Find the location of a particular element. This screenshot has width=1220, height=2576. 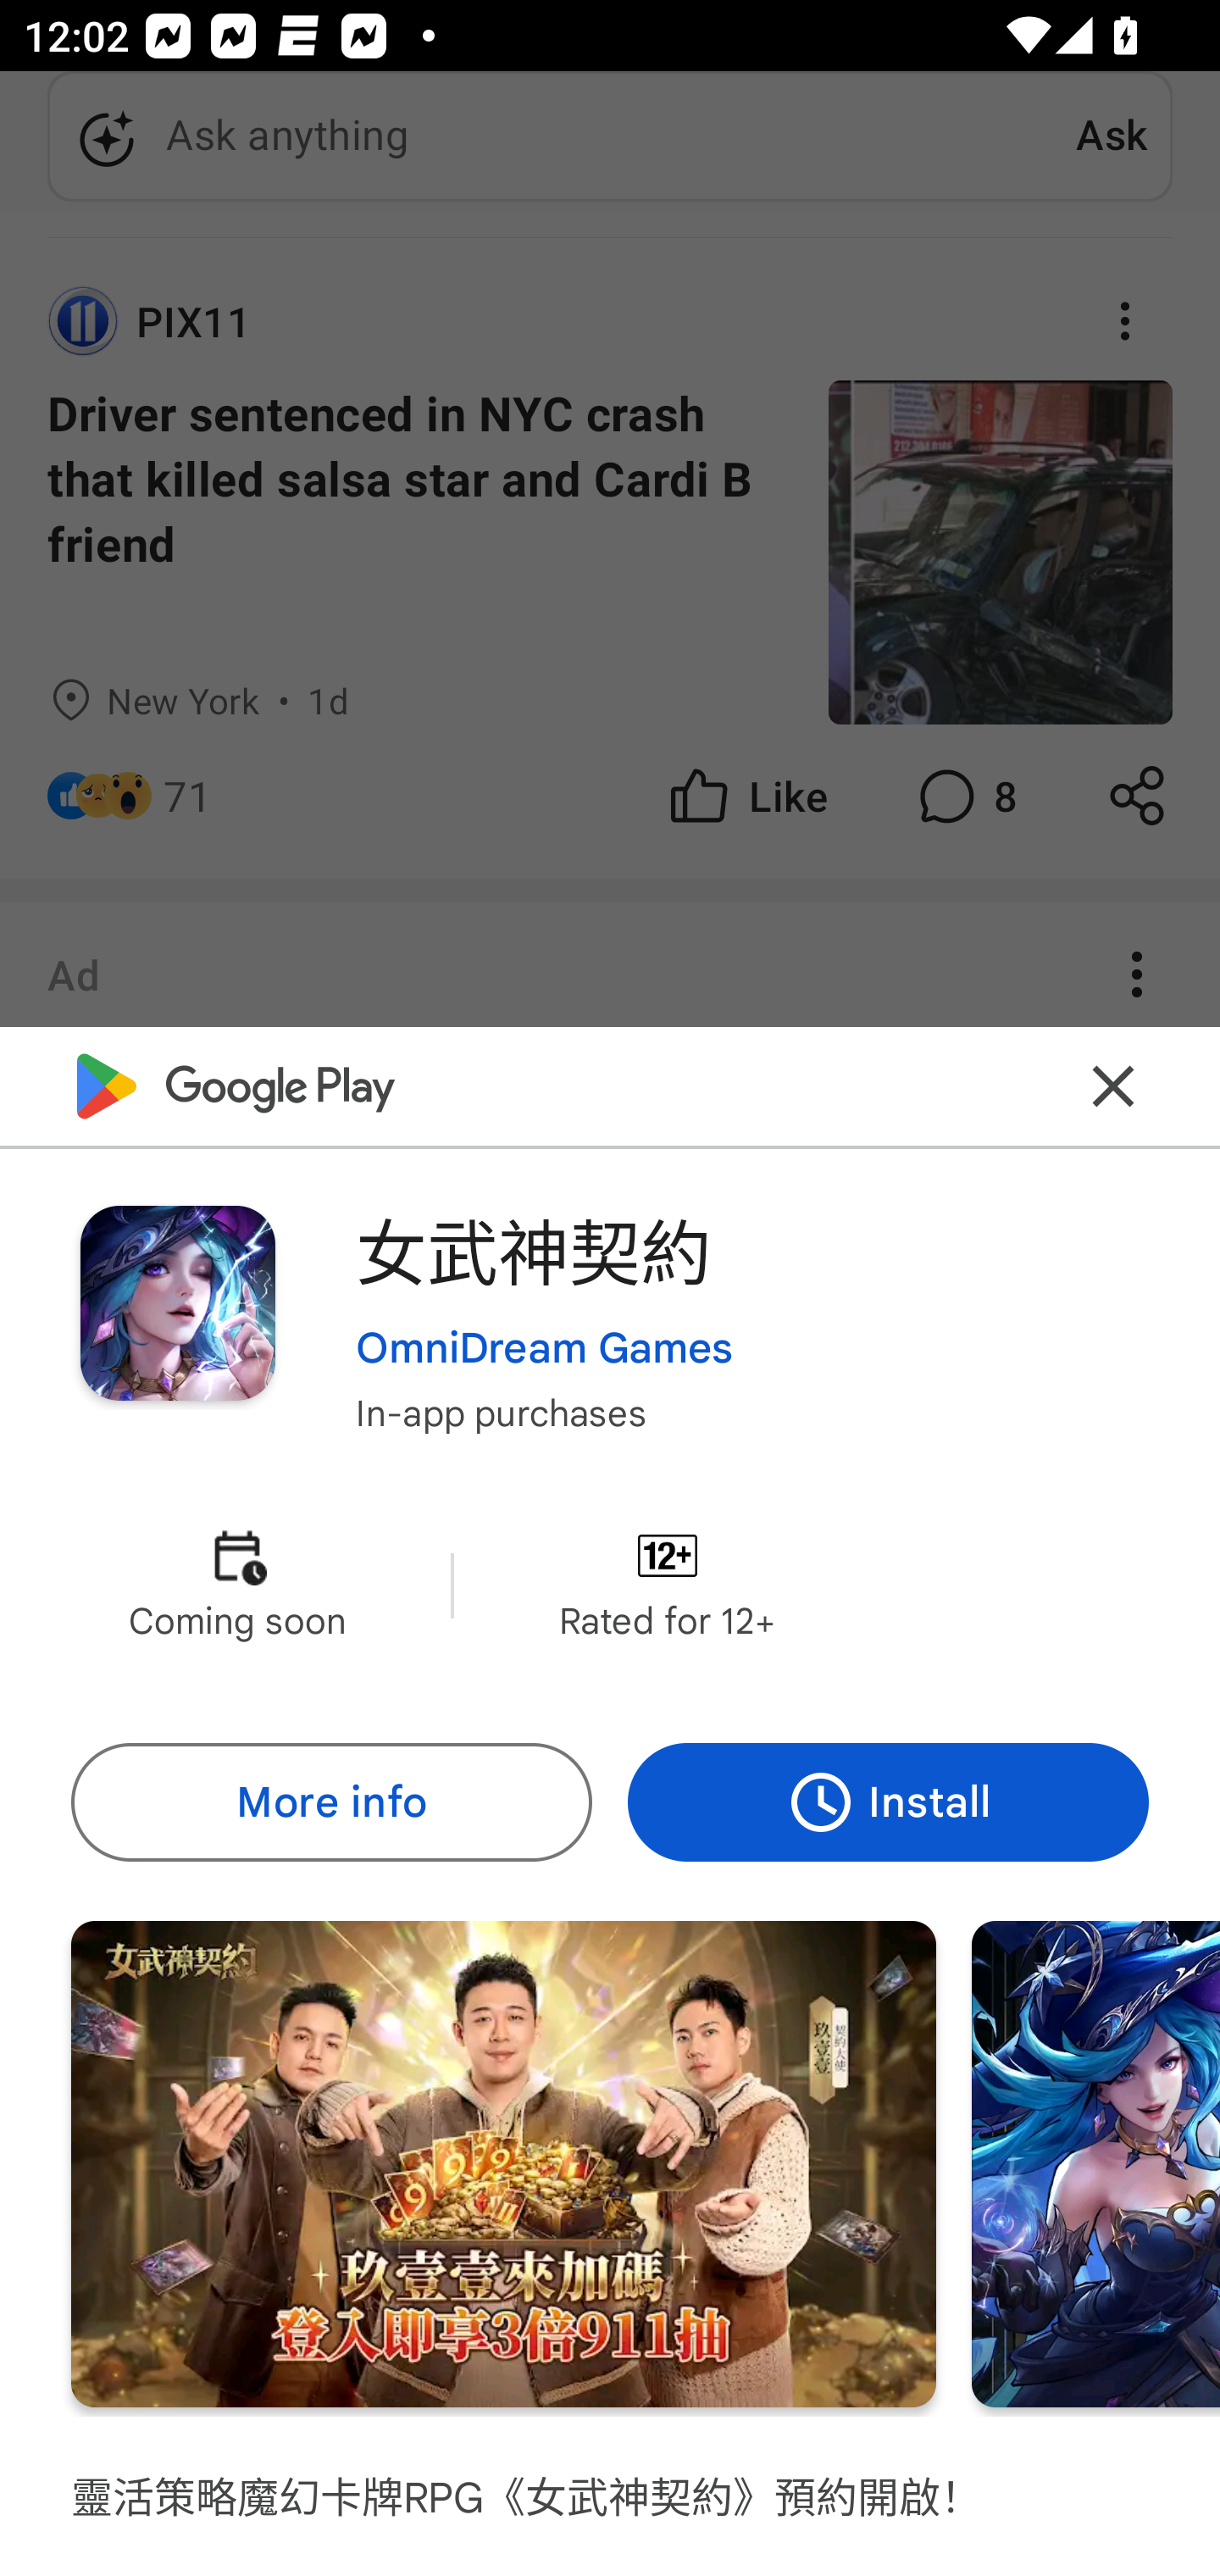

More info is located at coordinates (330, 1803).